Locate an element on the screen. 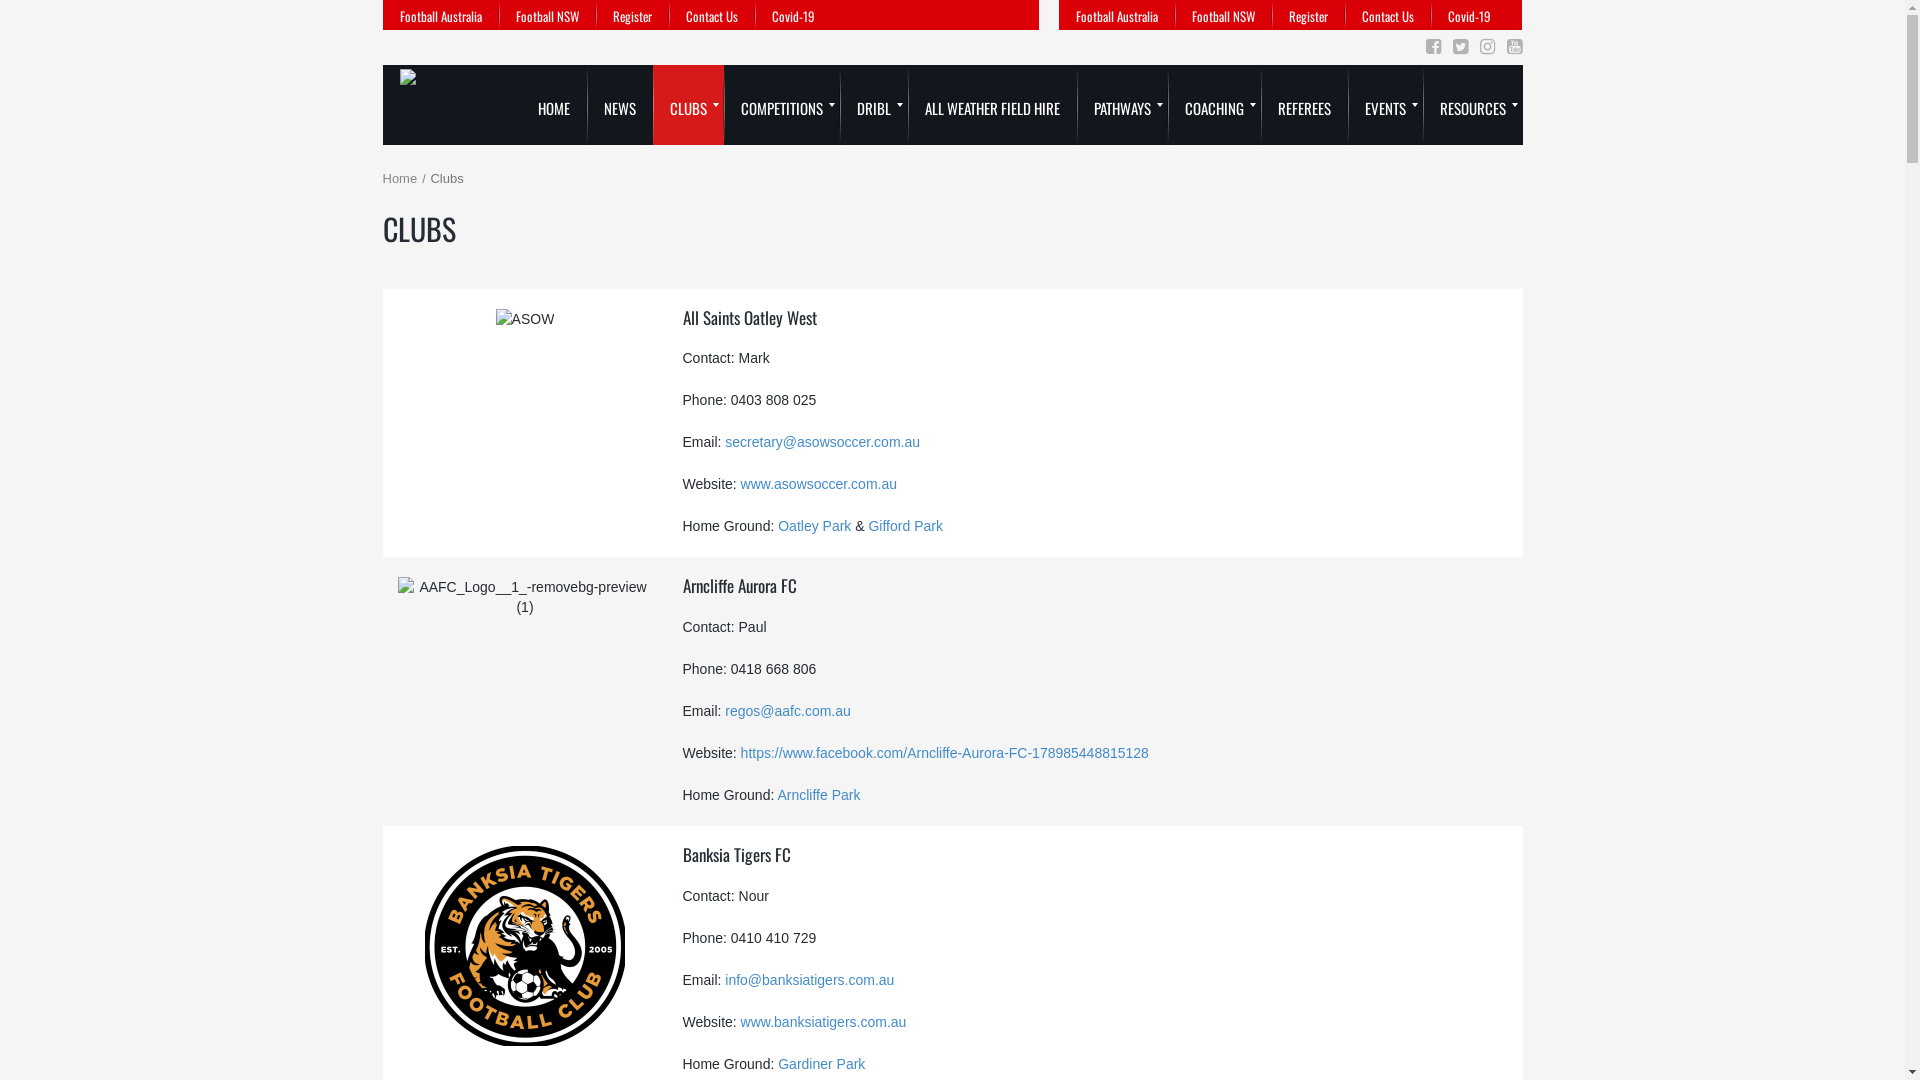  Football NSW is located at coordinates (546, 15).